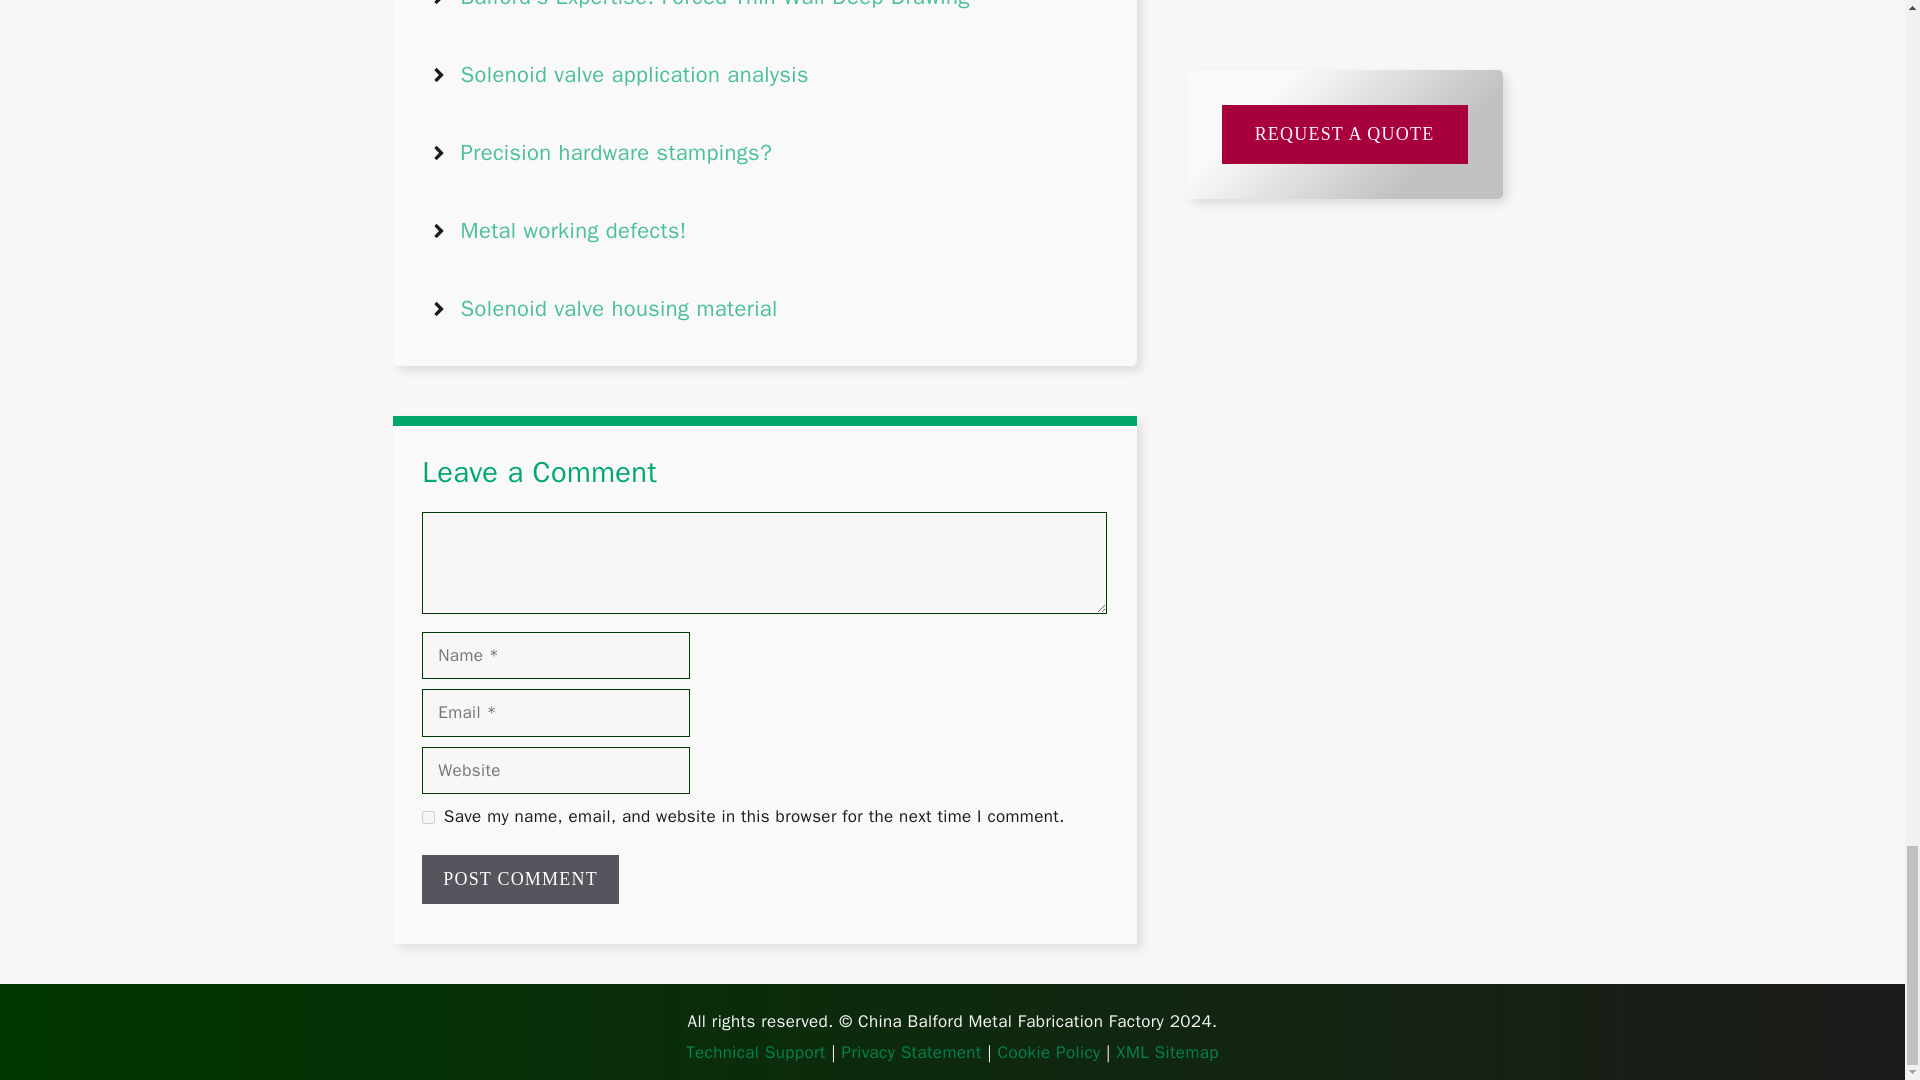 The image size is (1920, 1080). I want to click on Solenoid valve application analysis, so click(634, 74).